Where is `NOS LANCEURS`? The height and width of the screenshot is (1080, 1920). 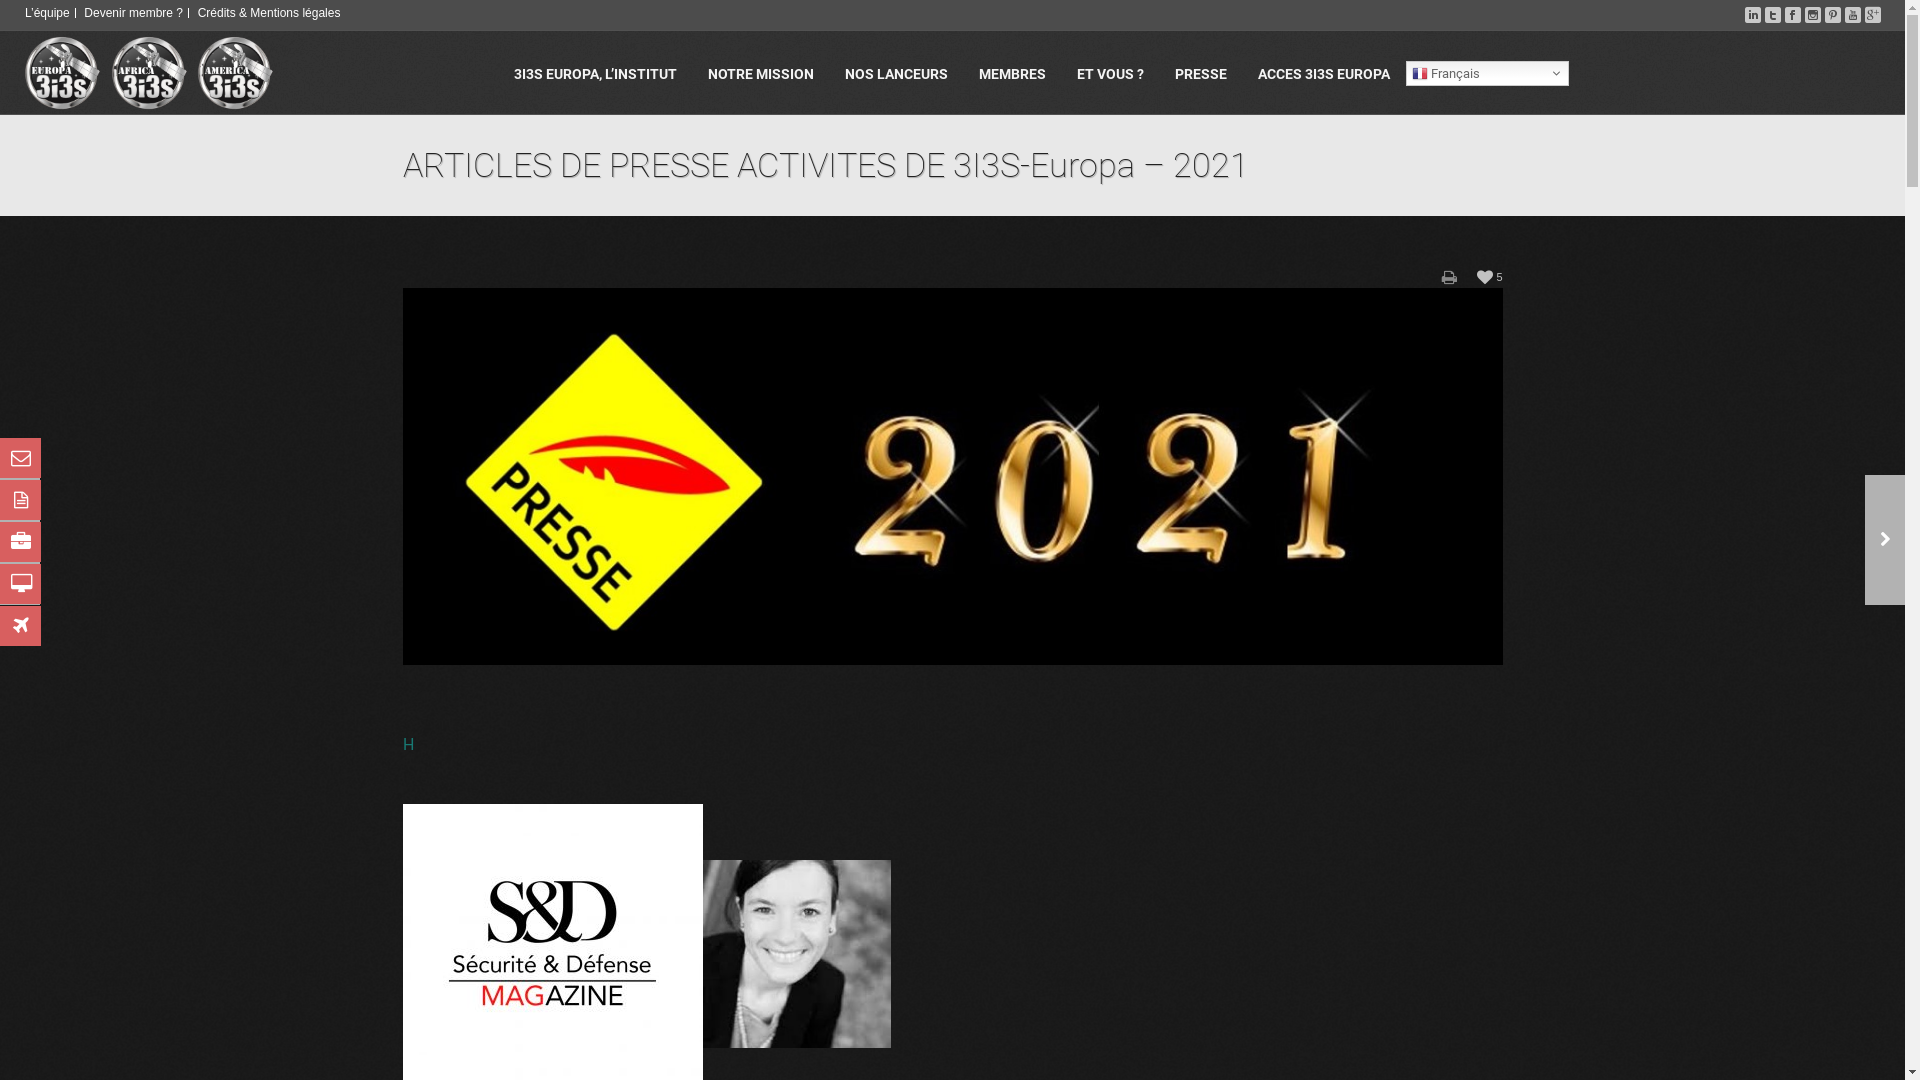
NOS LANCEURS is located at coordinates (896, 72).